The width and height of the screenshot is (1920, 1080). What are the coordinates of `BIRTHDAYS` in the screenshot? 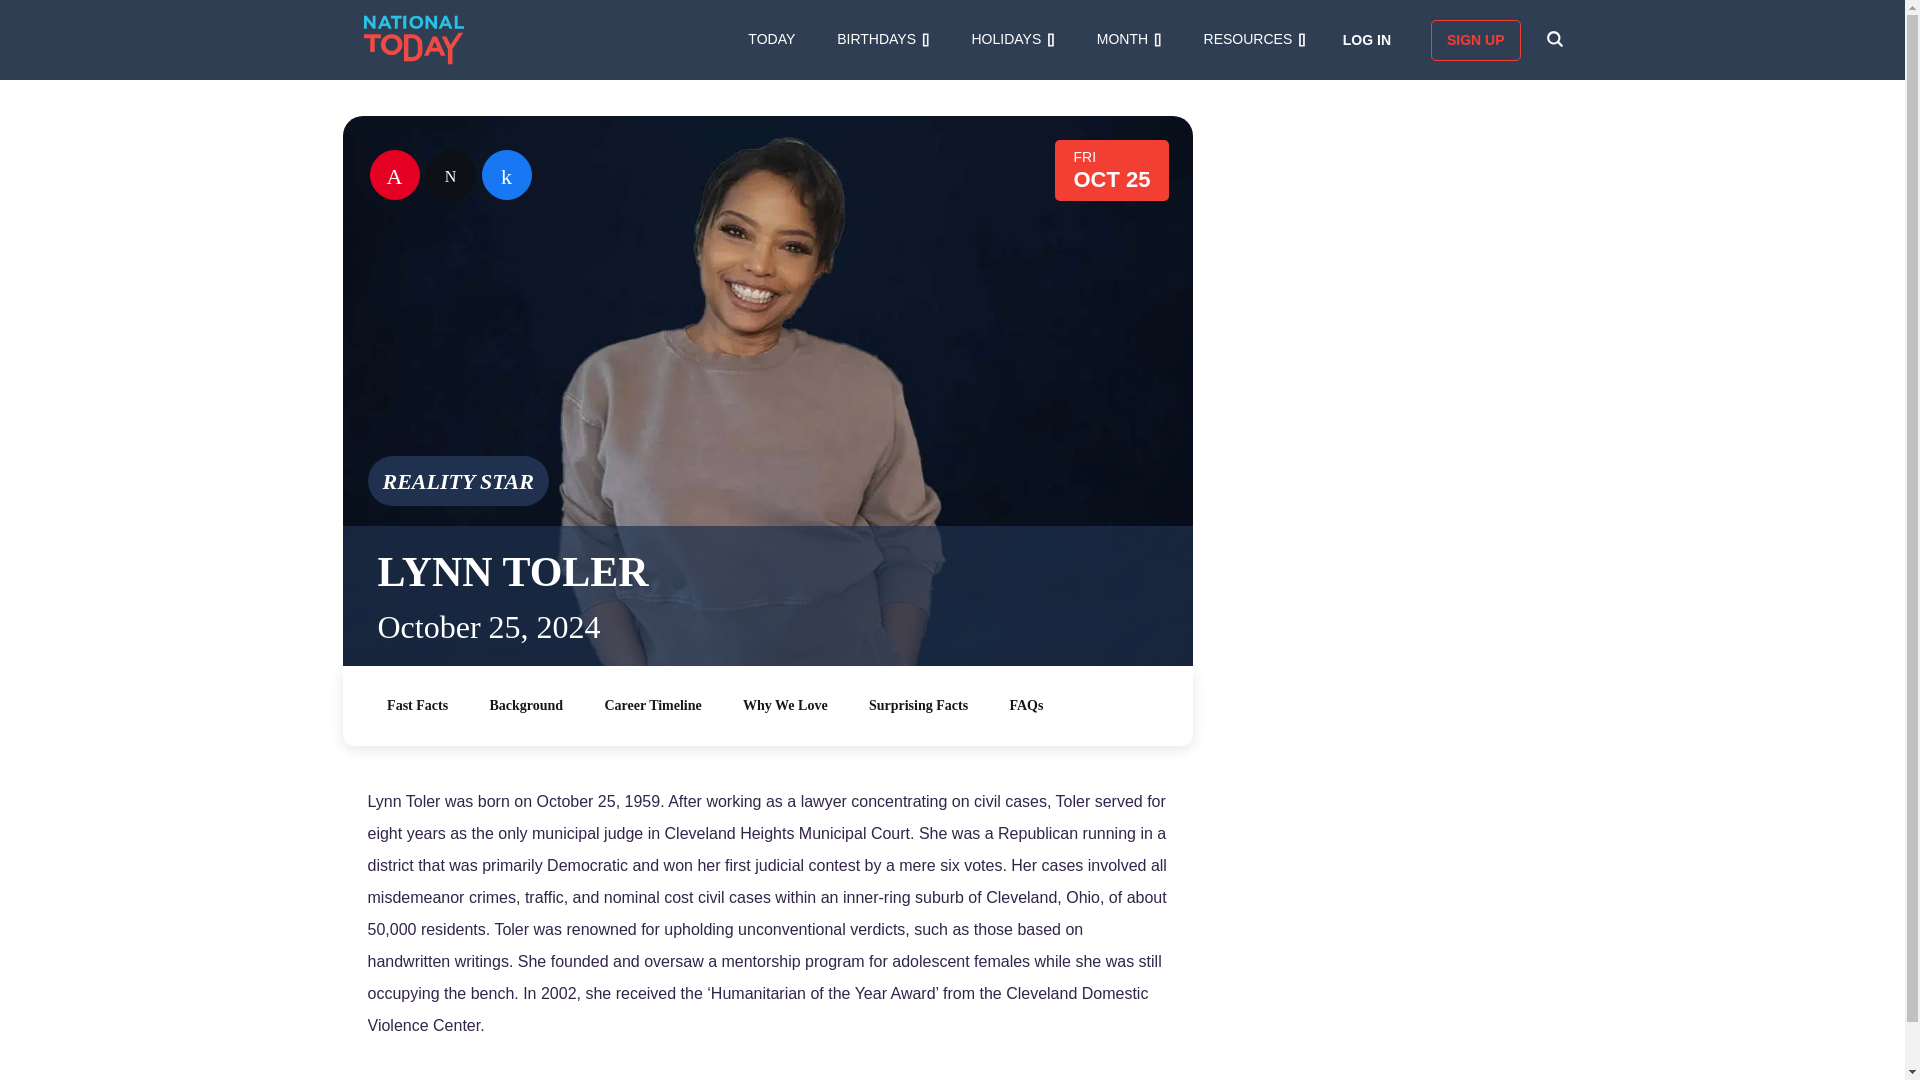 It's located at (883, 39).